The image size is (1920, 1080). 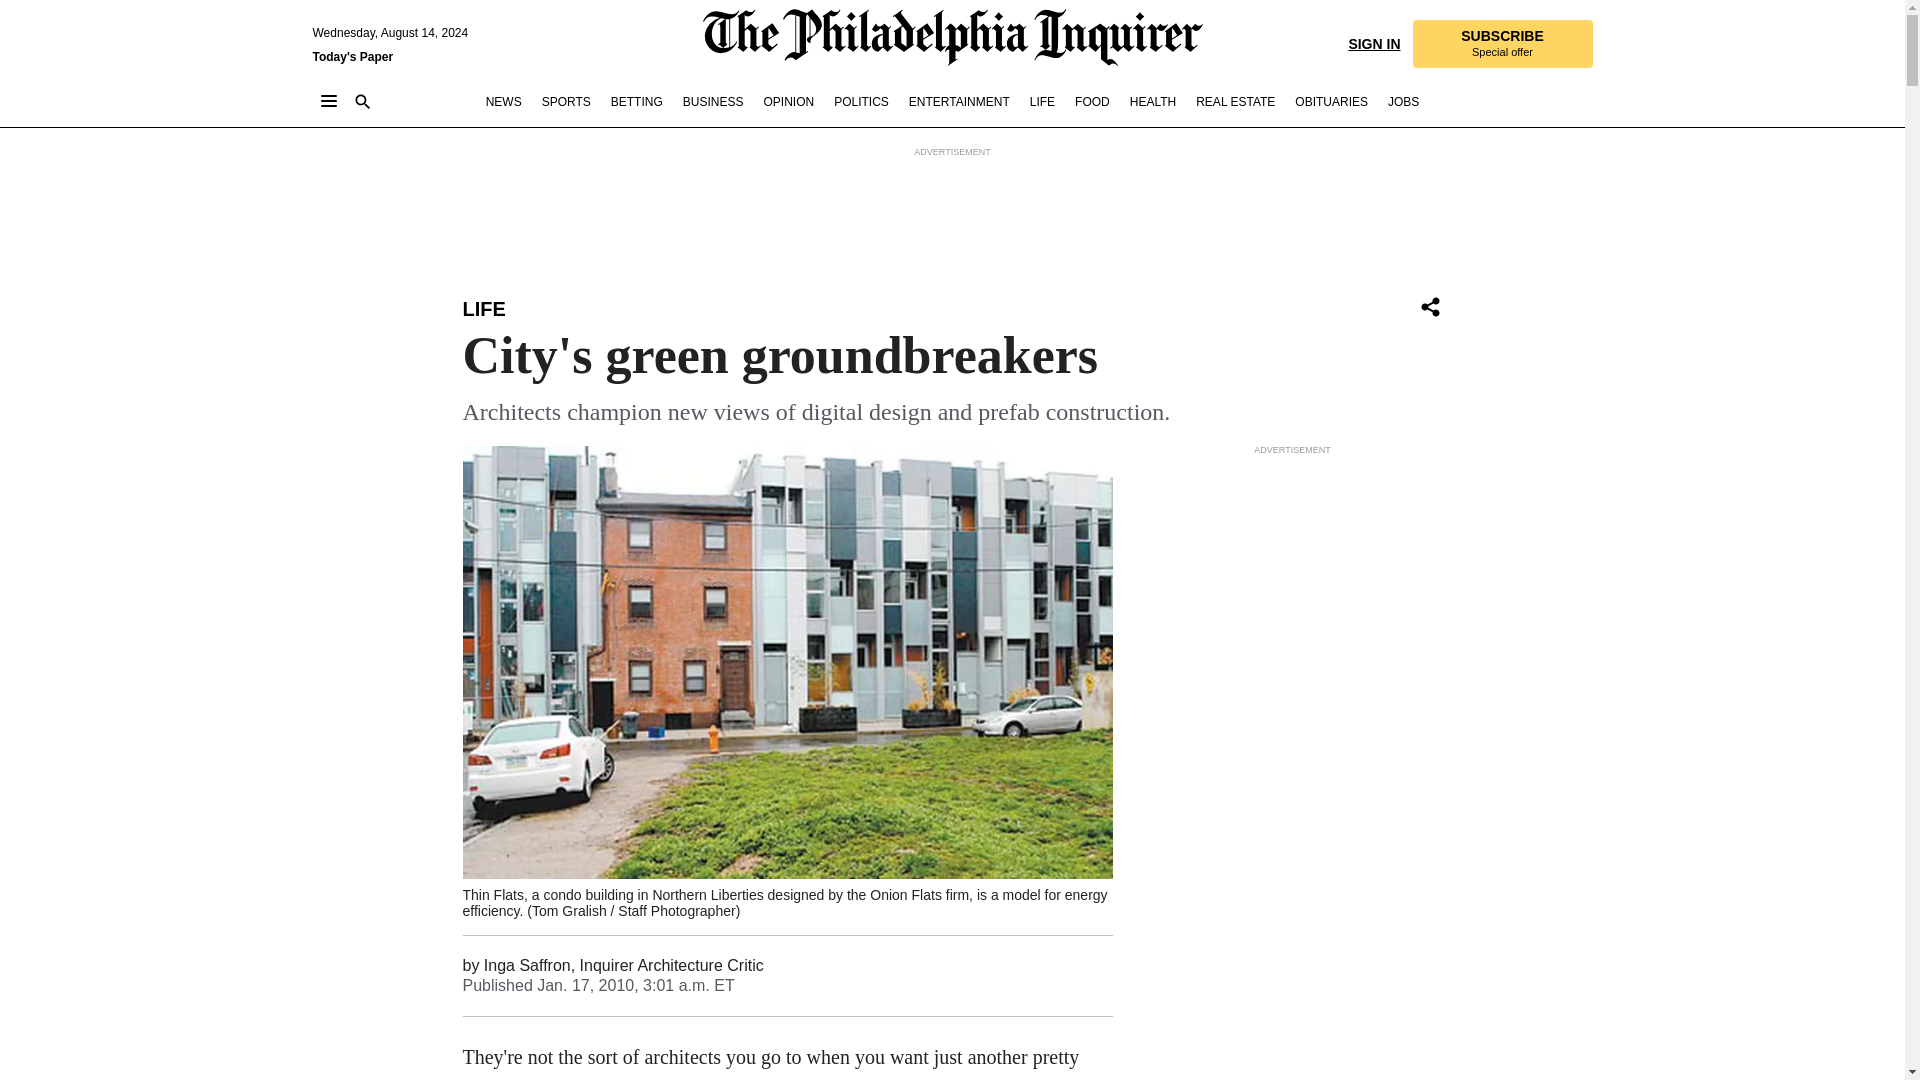 I want to click on ENTERTAINMENT, so click(x=958, y=102).